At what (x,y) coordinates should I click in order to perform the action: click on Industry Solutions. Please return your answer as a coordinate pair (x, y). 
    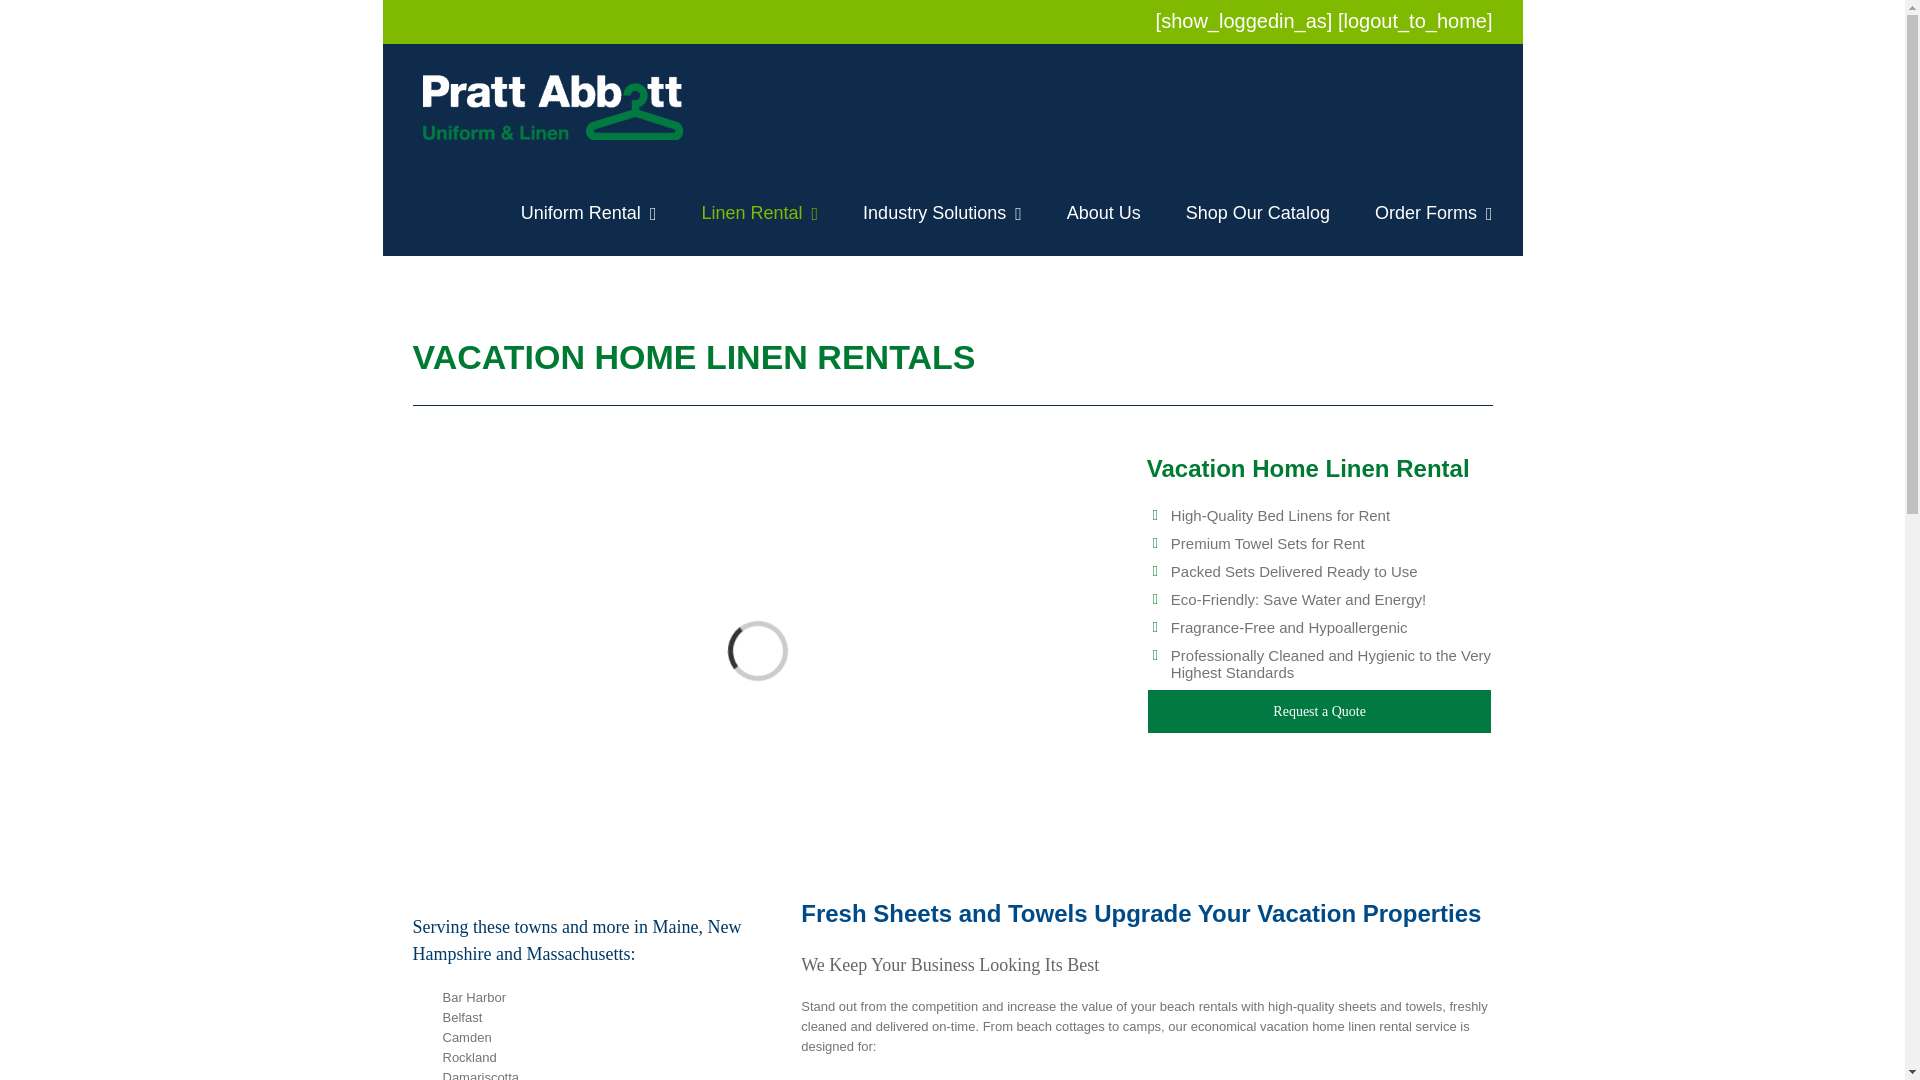
    Looking at the image, I should click on (942, 212).